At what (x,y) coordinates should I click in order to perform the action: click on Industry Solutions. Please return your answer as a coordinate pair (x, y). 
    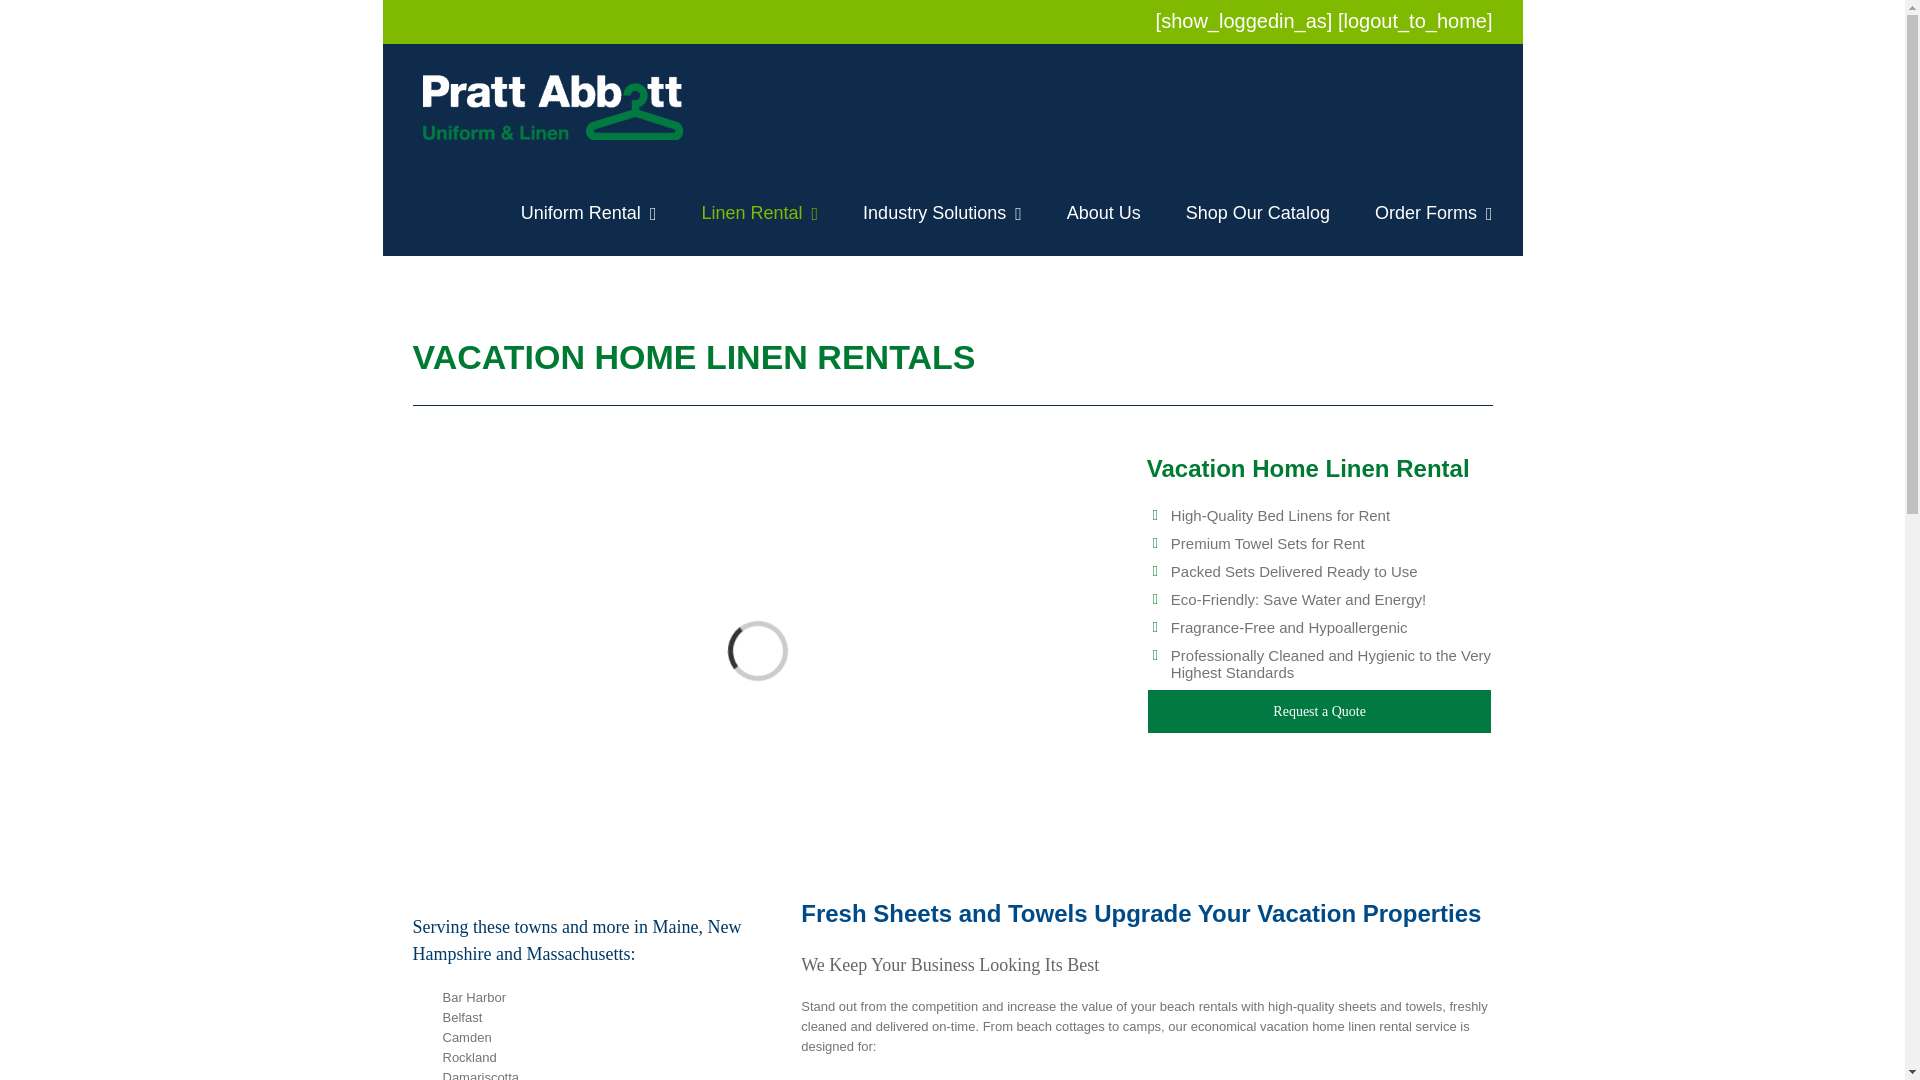
    Looking at the image, I should click on (942, 212).